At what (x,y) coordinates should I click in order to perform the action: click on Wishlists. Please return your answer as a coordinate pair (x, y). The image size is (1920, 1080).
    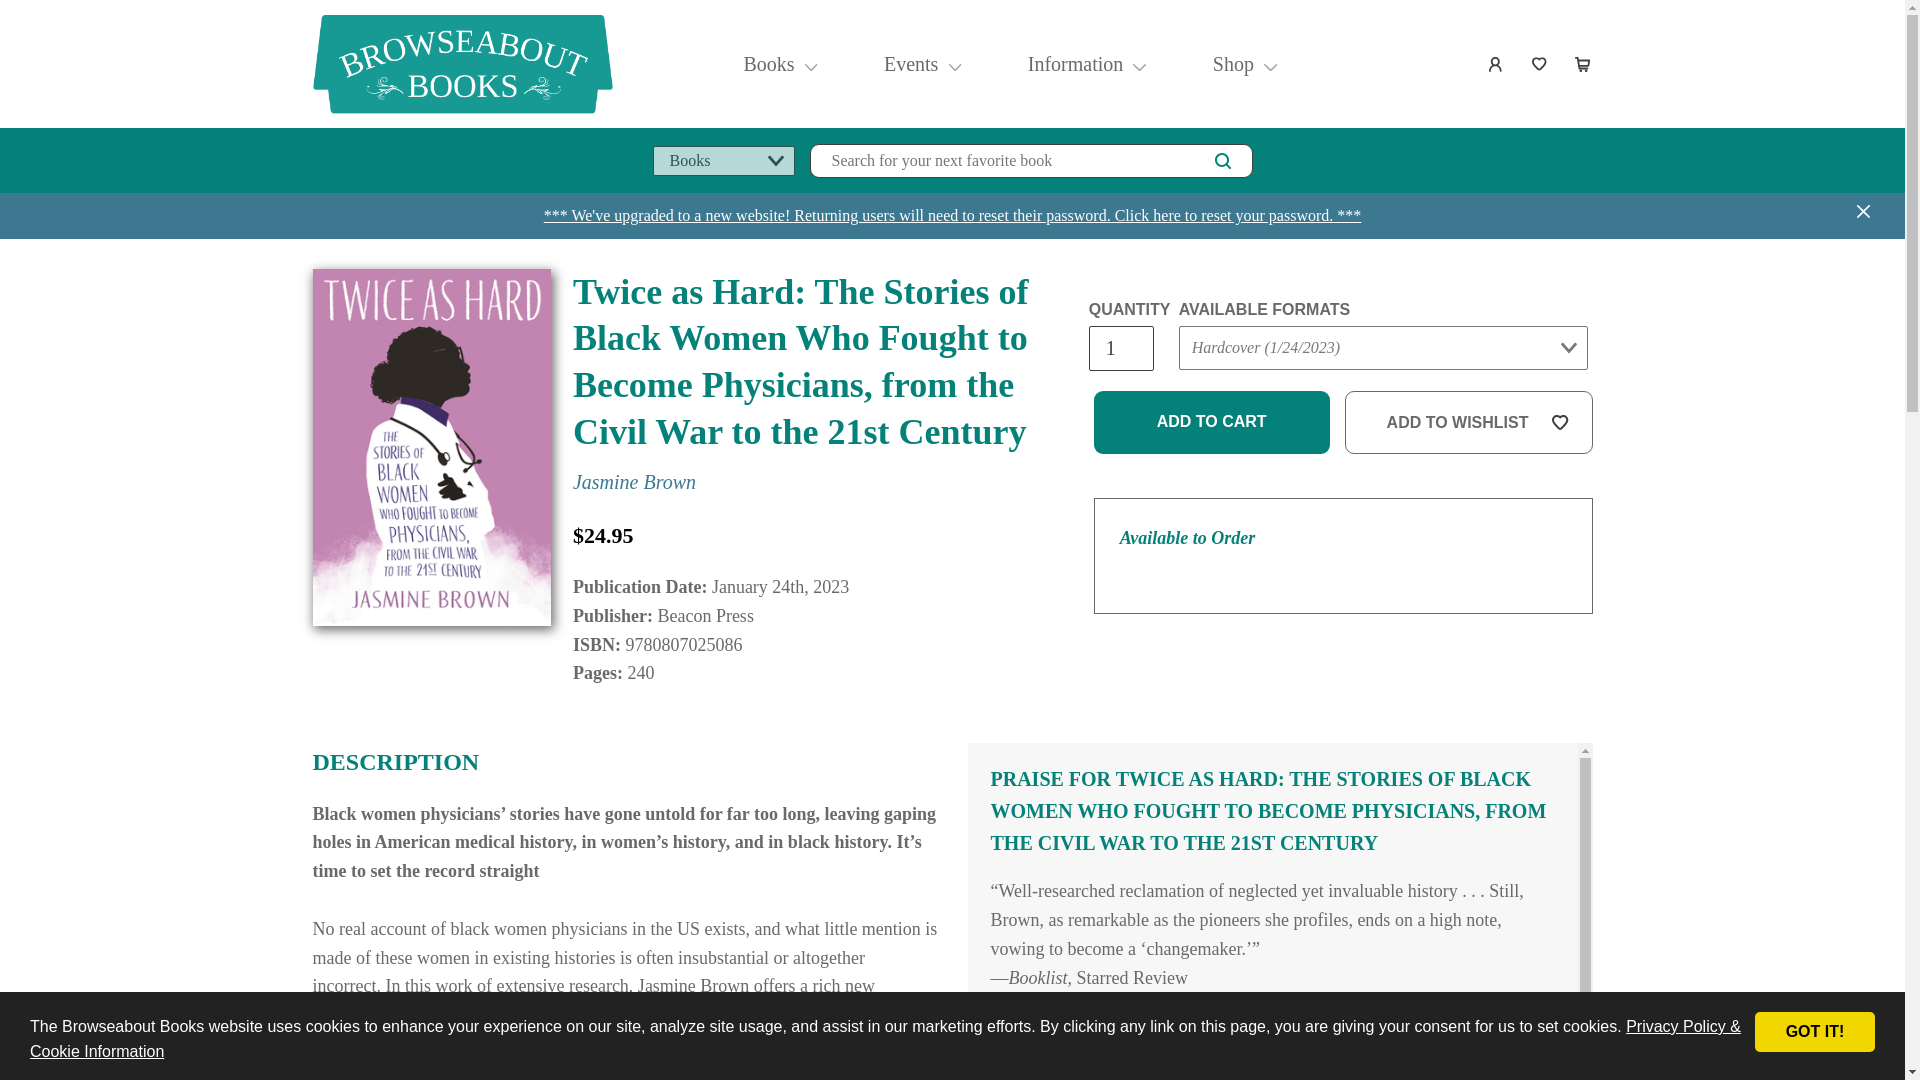
    Looking at the image, I should click on (1540, 64).